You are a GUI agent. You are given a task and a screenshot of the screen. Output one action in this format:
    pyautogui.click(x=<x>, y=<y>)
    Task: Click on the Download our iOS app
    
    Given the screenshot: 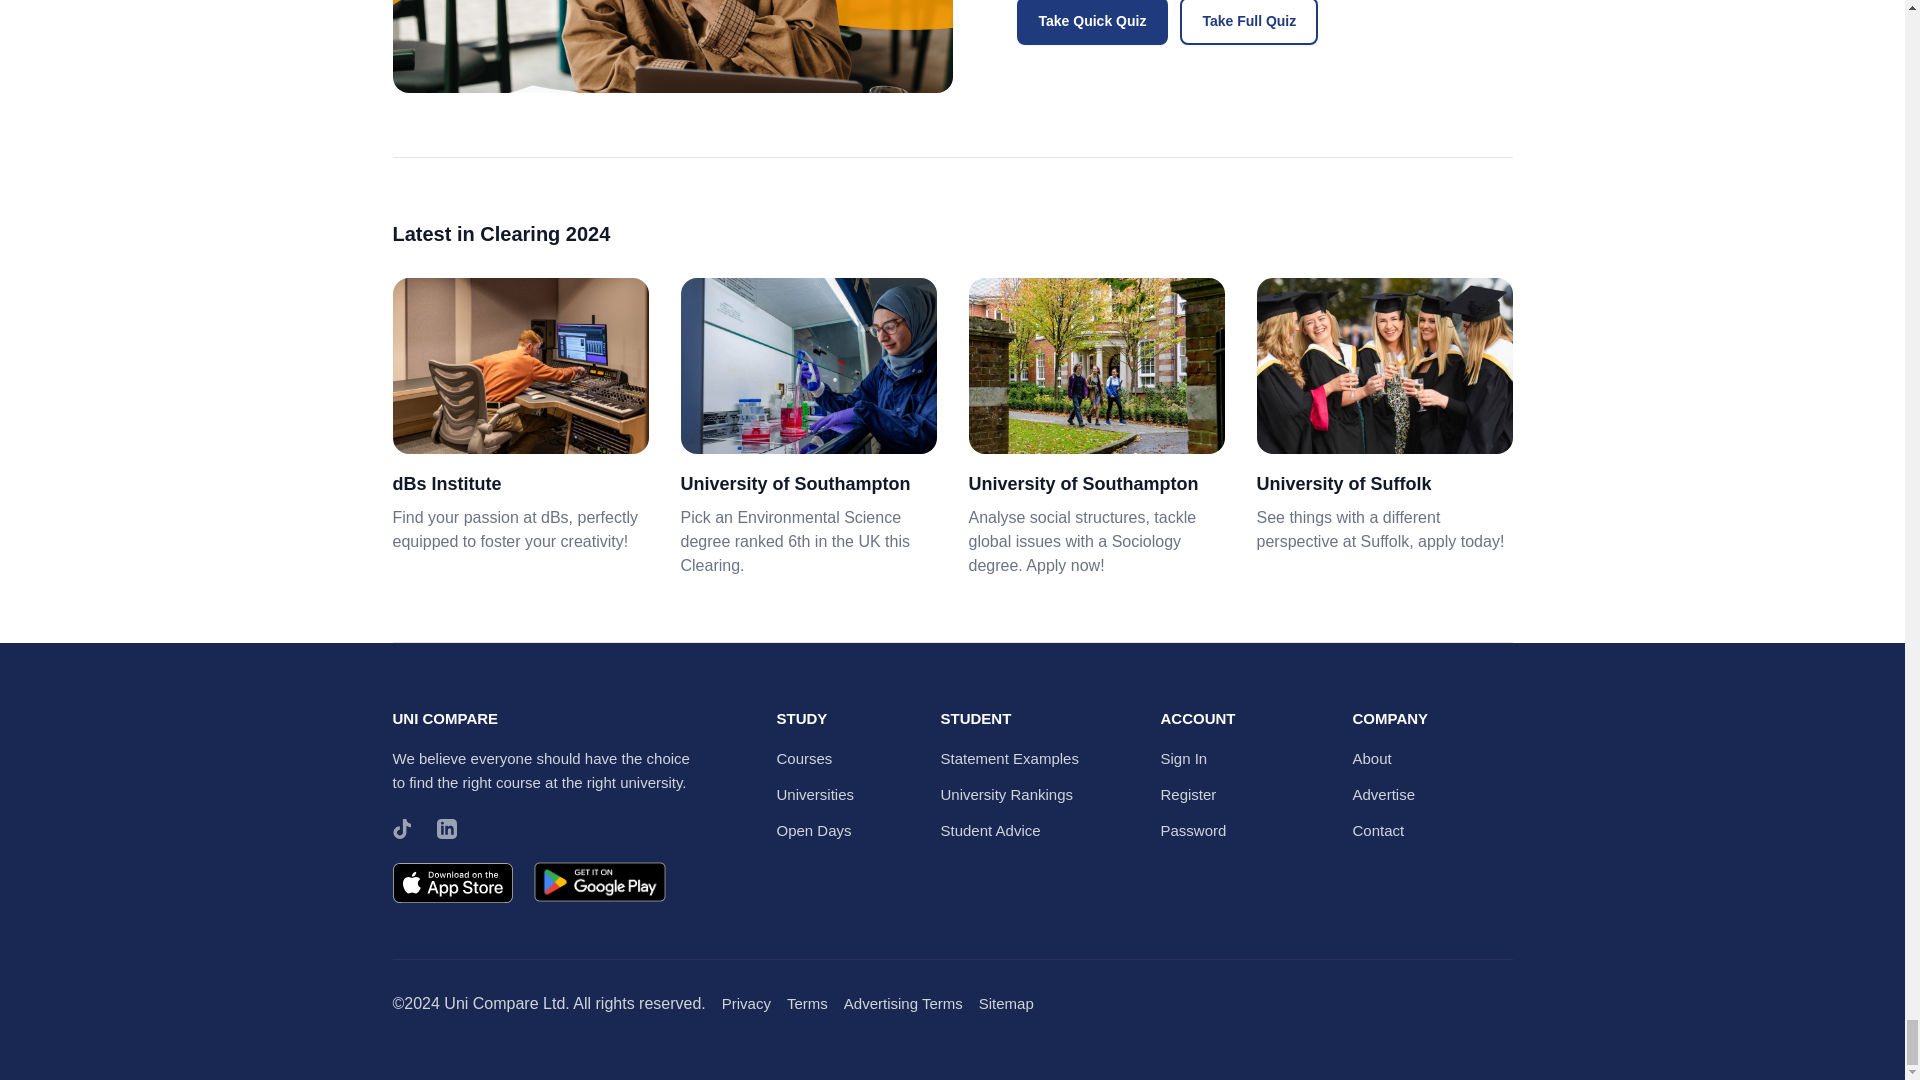 What is the action you would take?
    pyautogui.click(x=452, y=886)
    